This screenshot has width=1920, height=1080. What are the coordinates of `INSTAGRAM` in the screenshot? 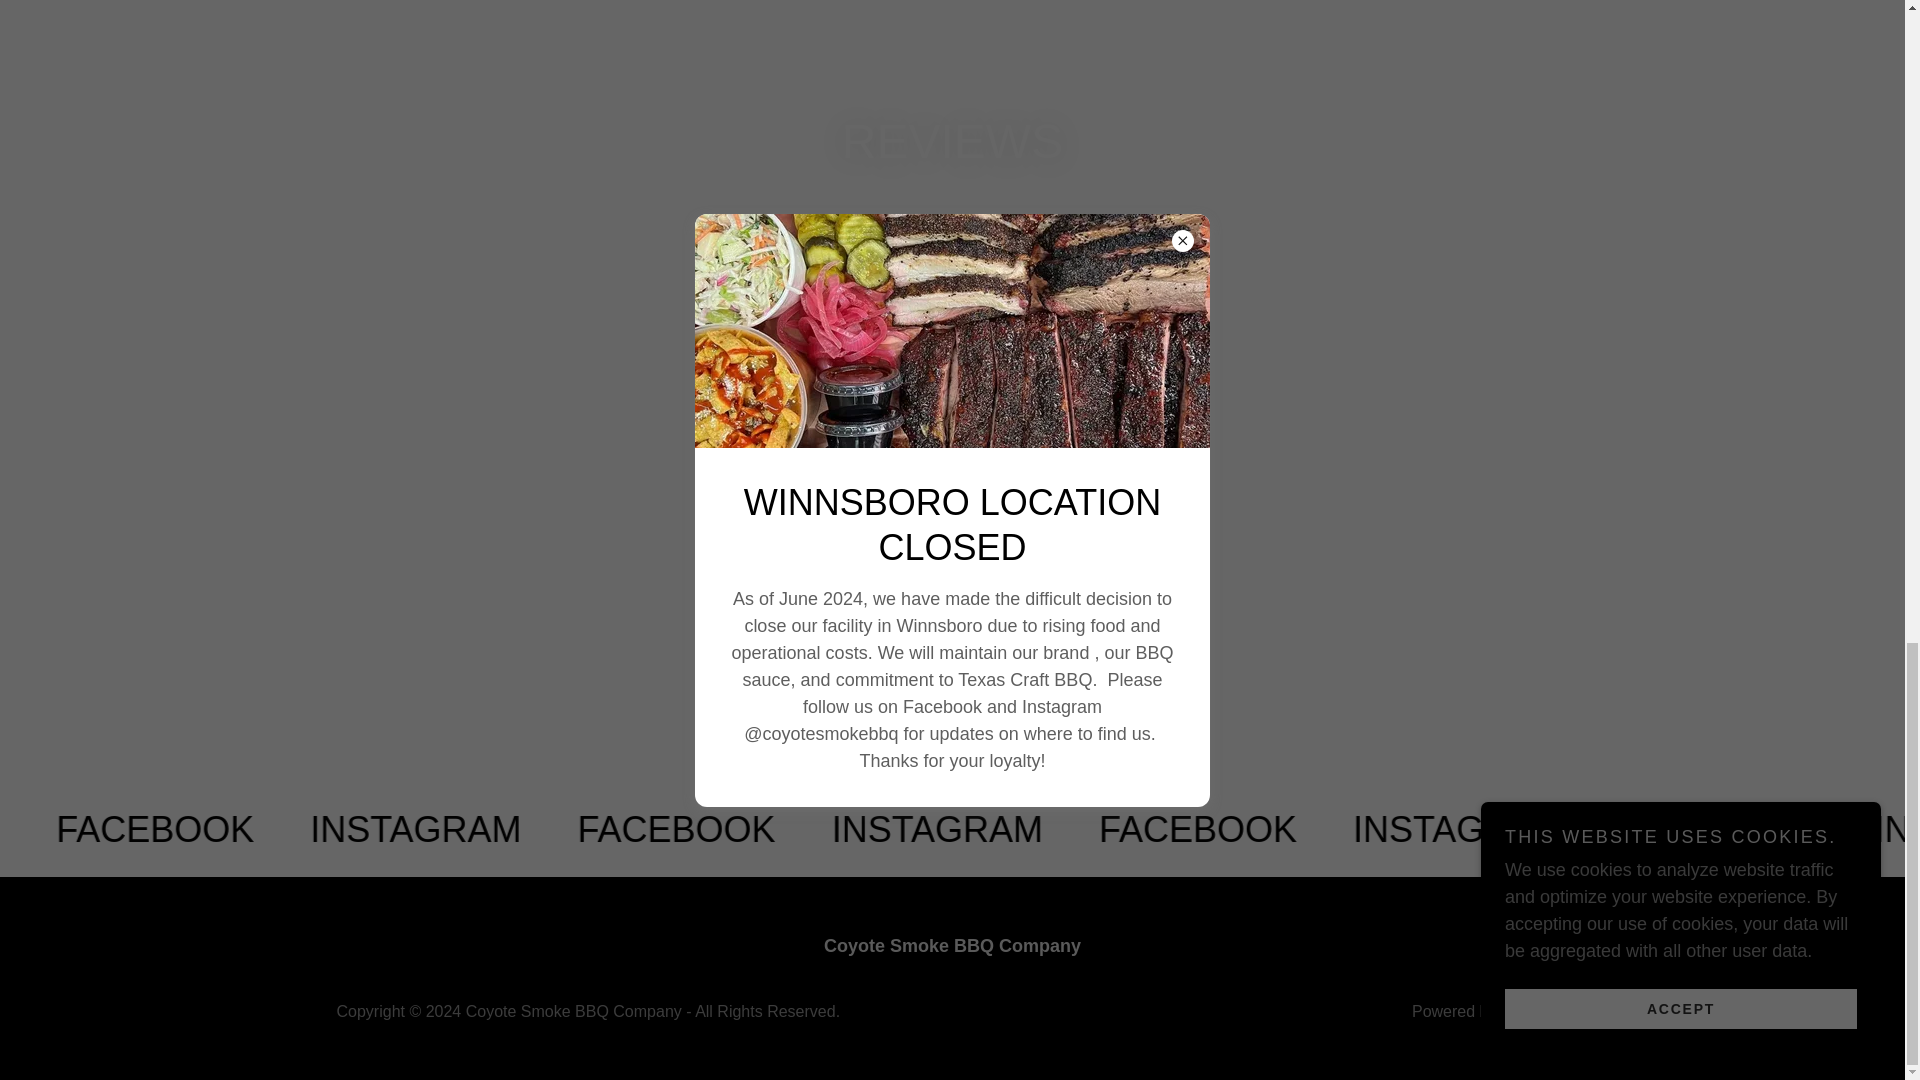 It's located at (842, 829).